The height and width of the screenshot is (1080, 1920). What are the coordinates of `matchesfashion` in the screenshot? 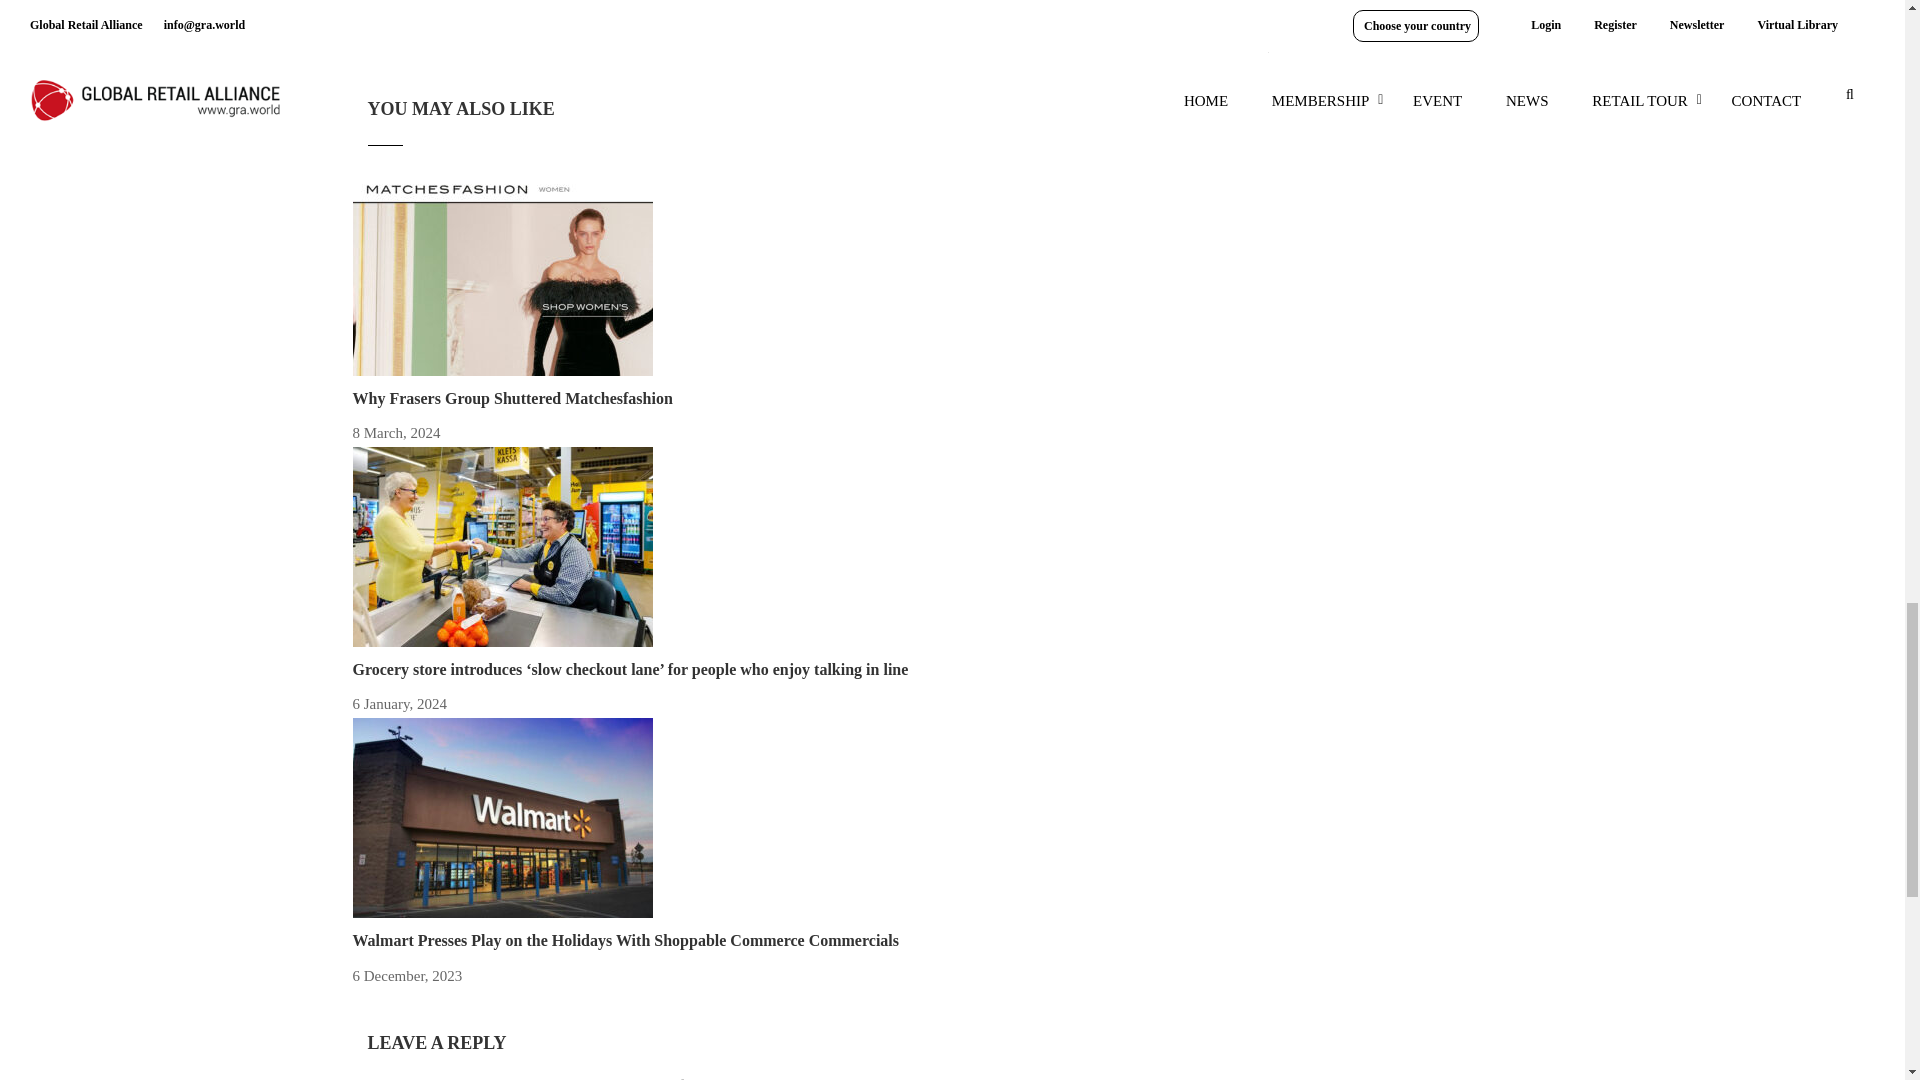 It's located at (502, 276).